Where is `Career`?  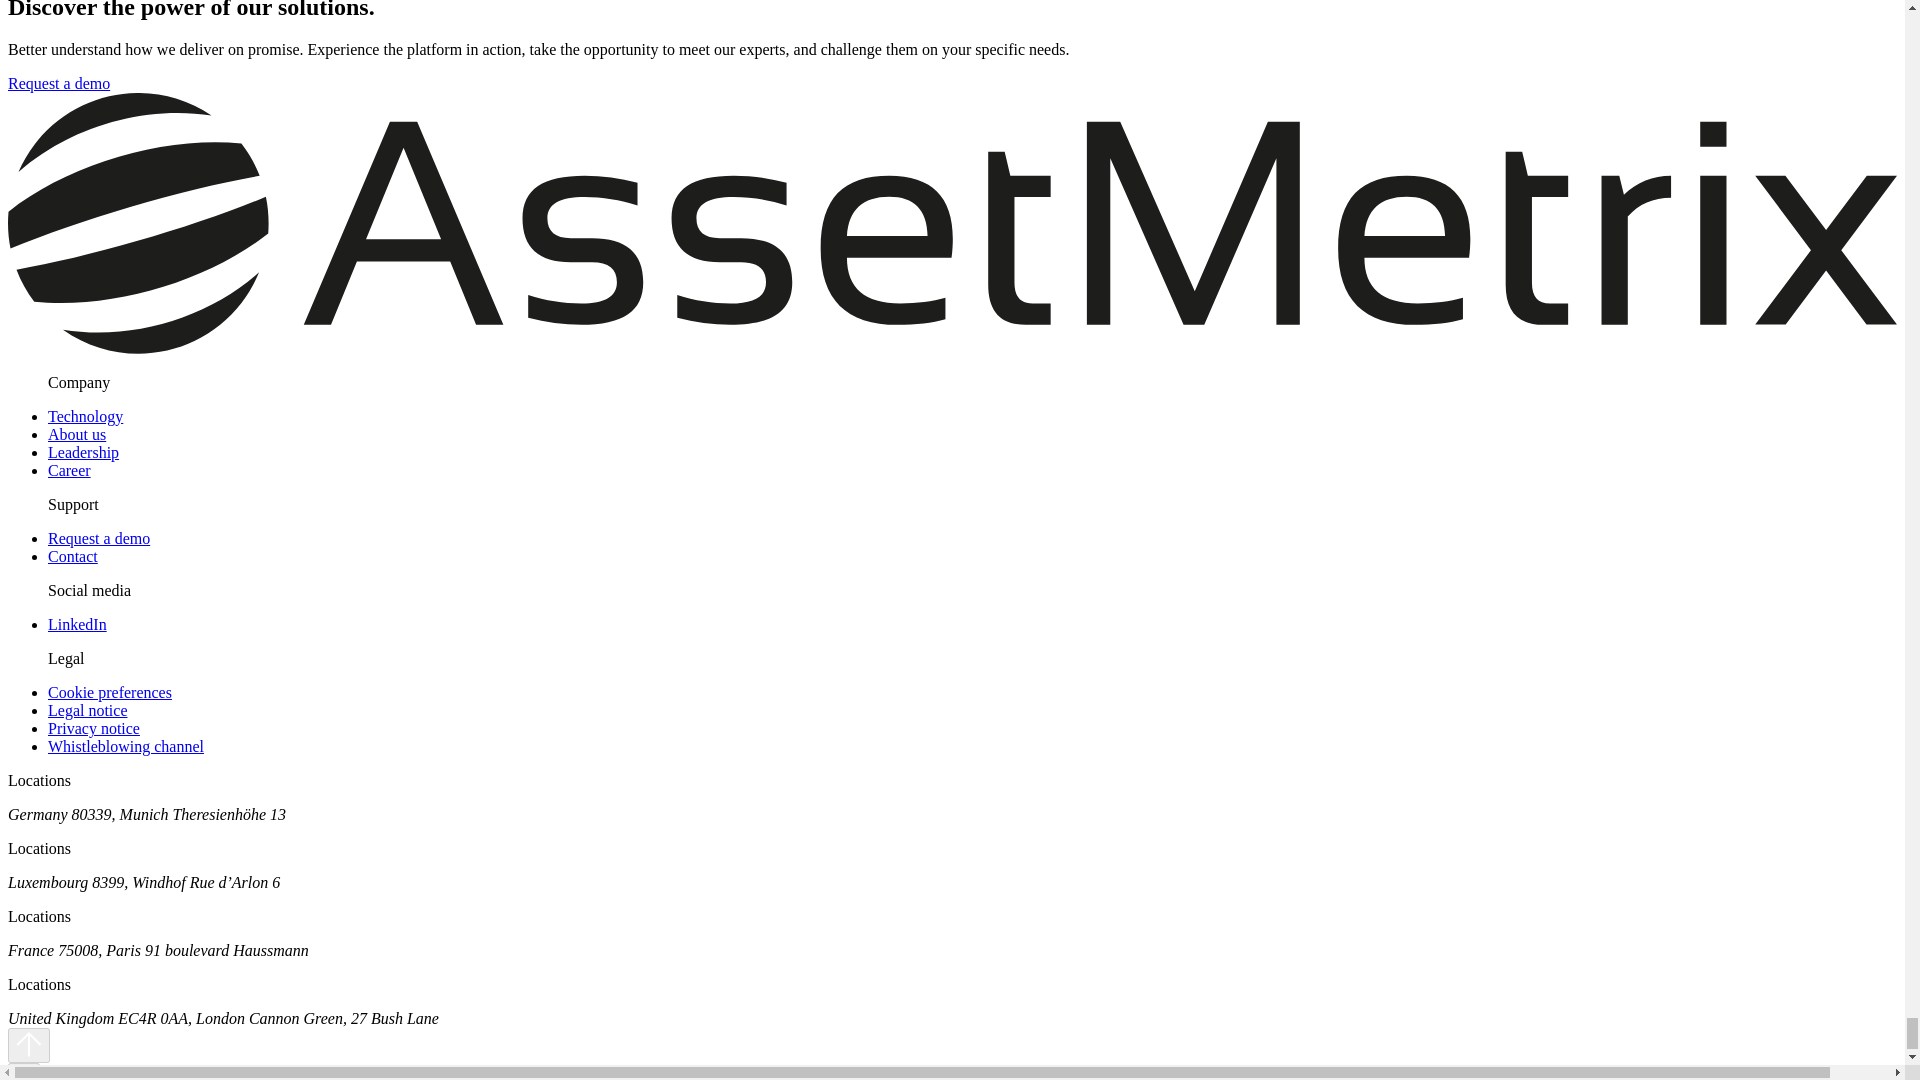 Career is located at coordinates (69, 470).